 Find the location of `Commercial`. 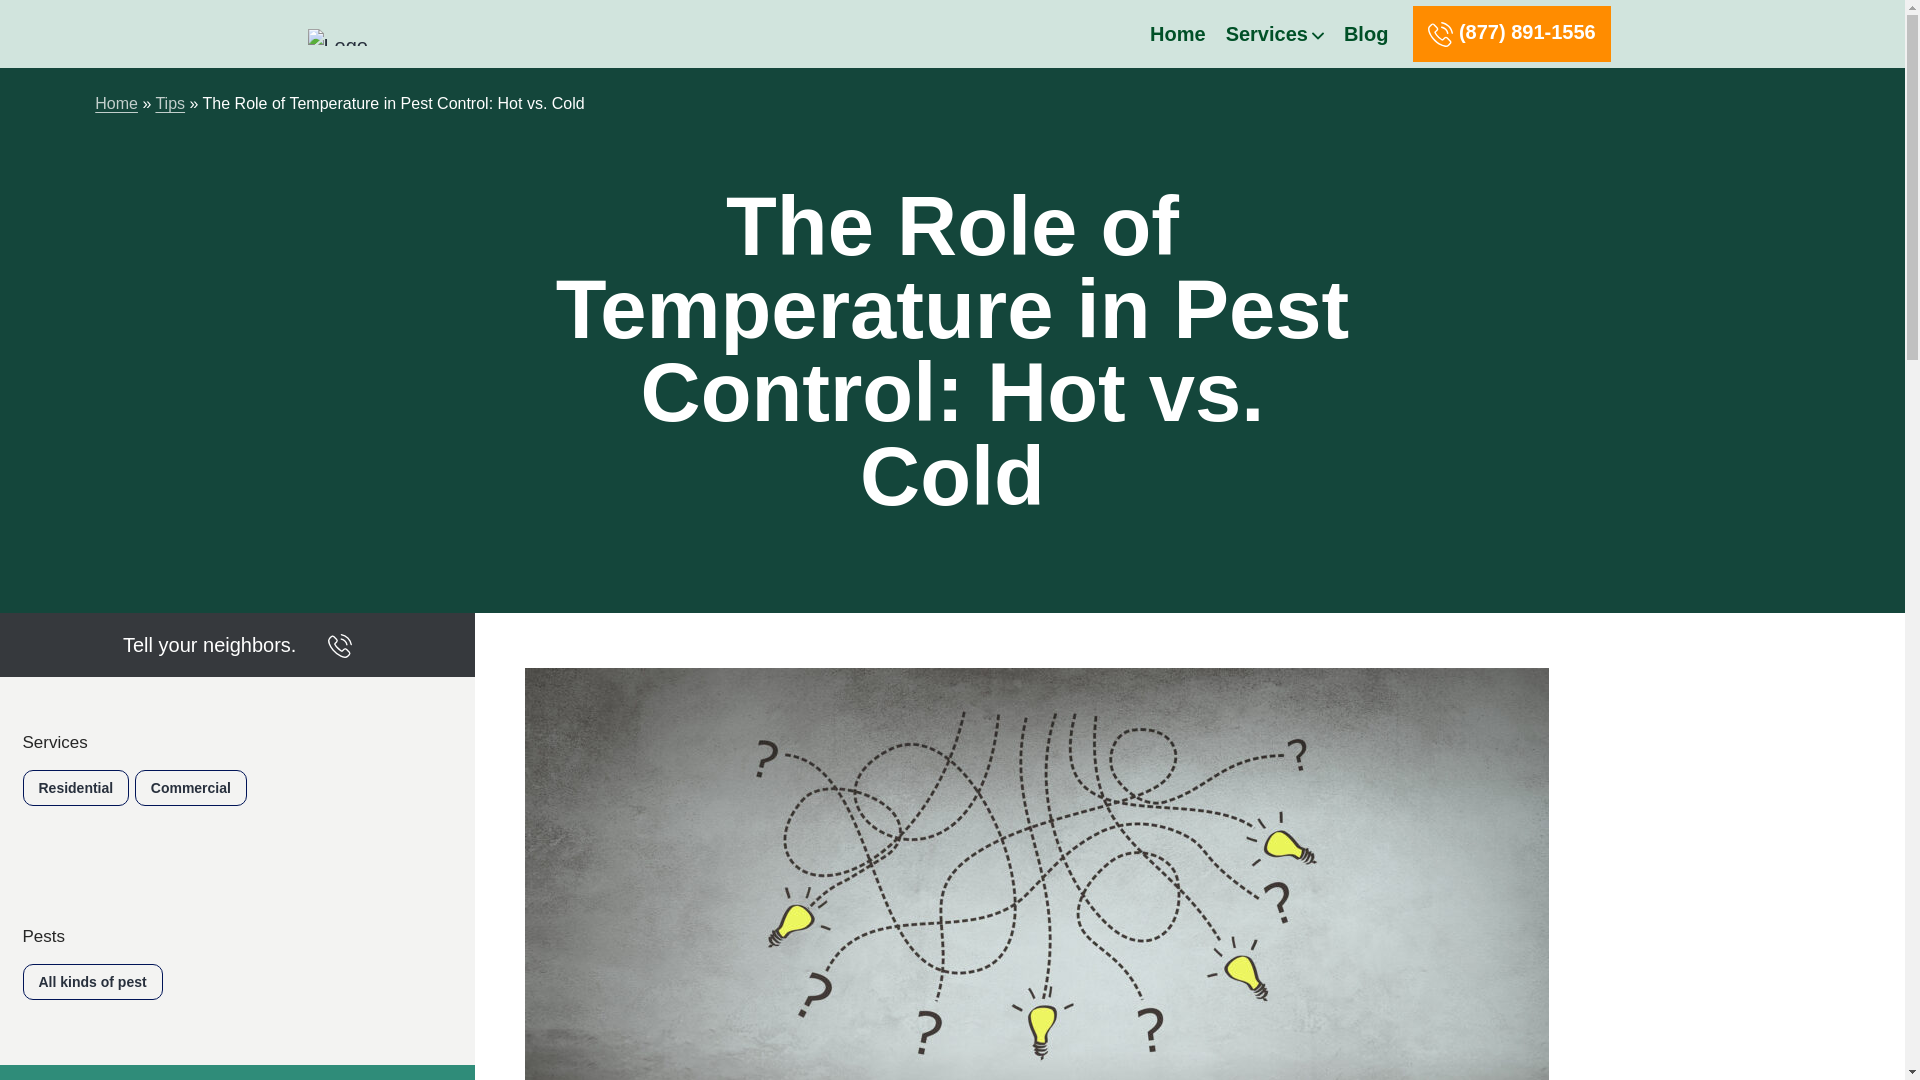

Commercial is located at coordinates (190, 788).